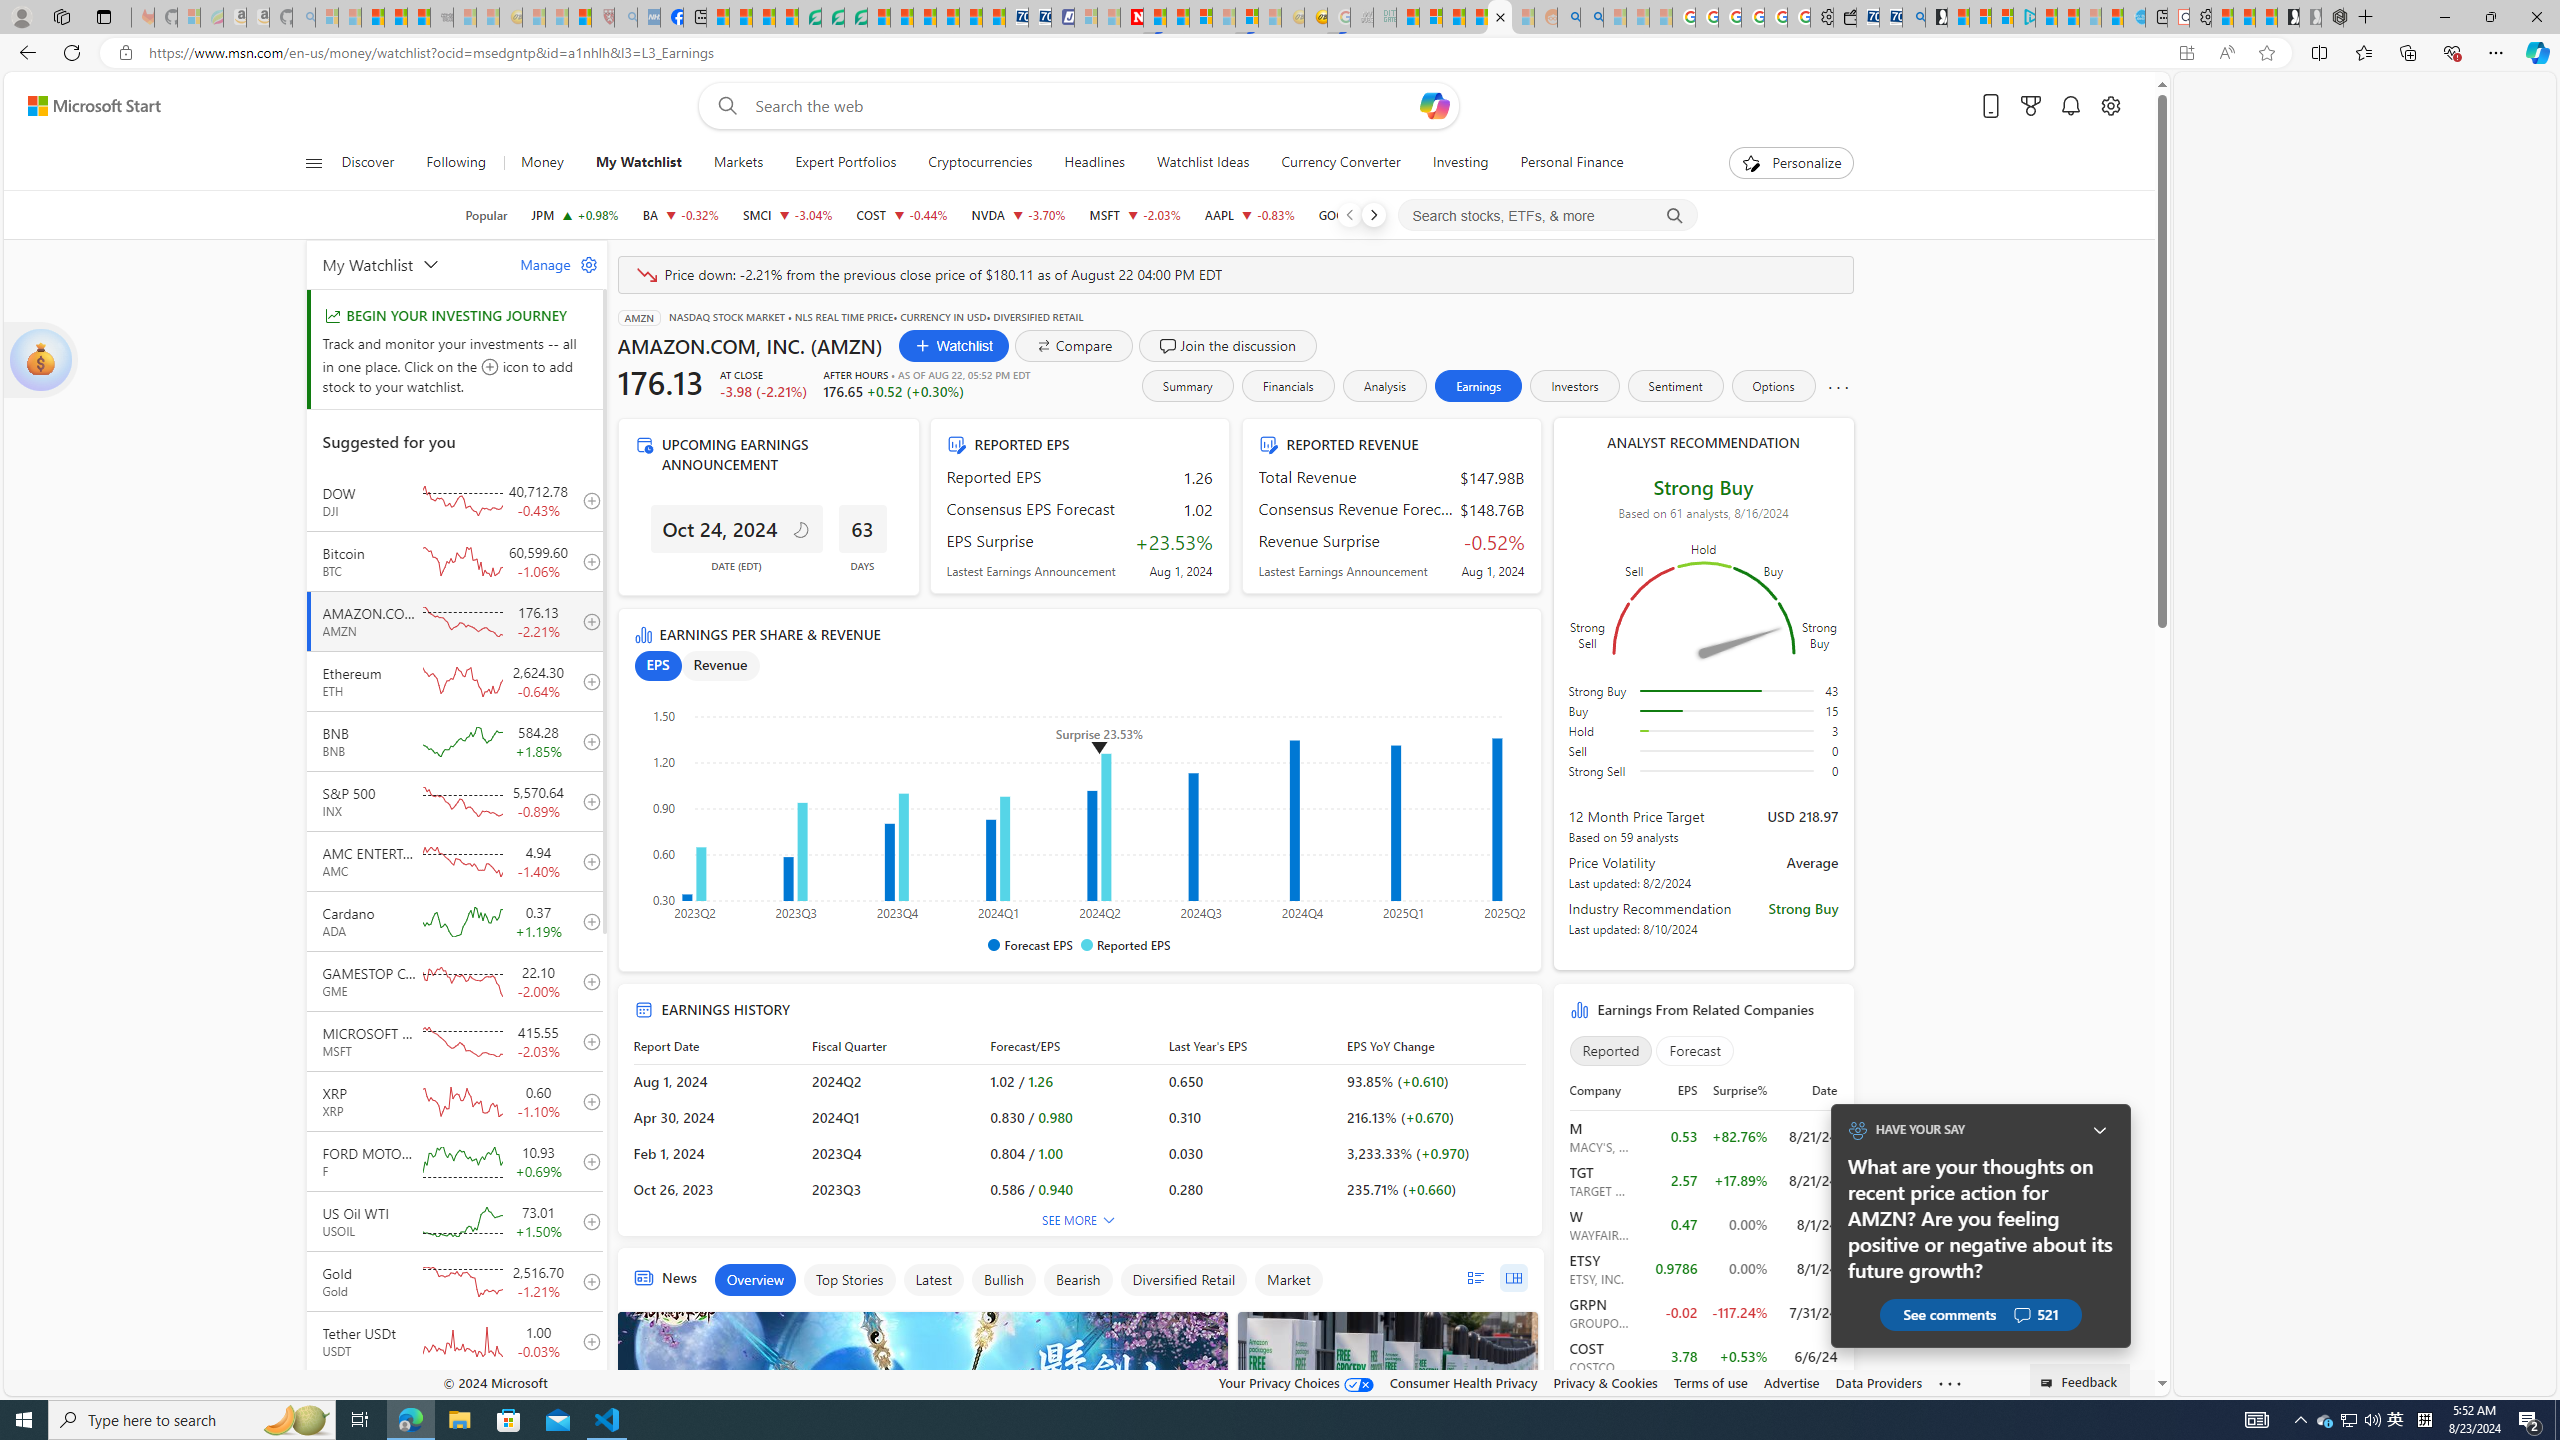 This screenshot has height=1440, width=2560. What do you see at coordinates (1475, 1278) in the screenshot?
I see `list layout` at bounding box center [1475, 1278].